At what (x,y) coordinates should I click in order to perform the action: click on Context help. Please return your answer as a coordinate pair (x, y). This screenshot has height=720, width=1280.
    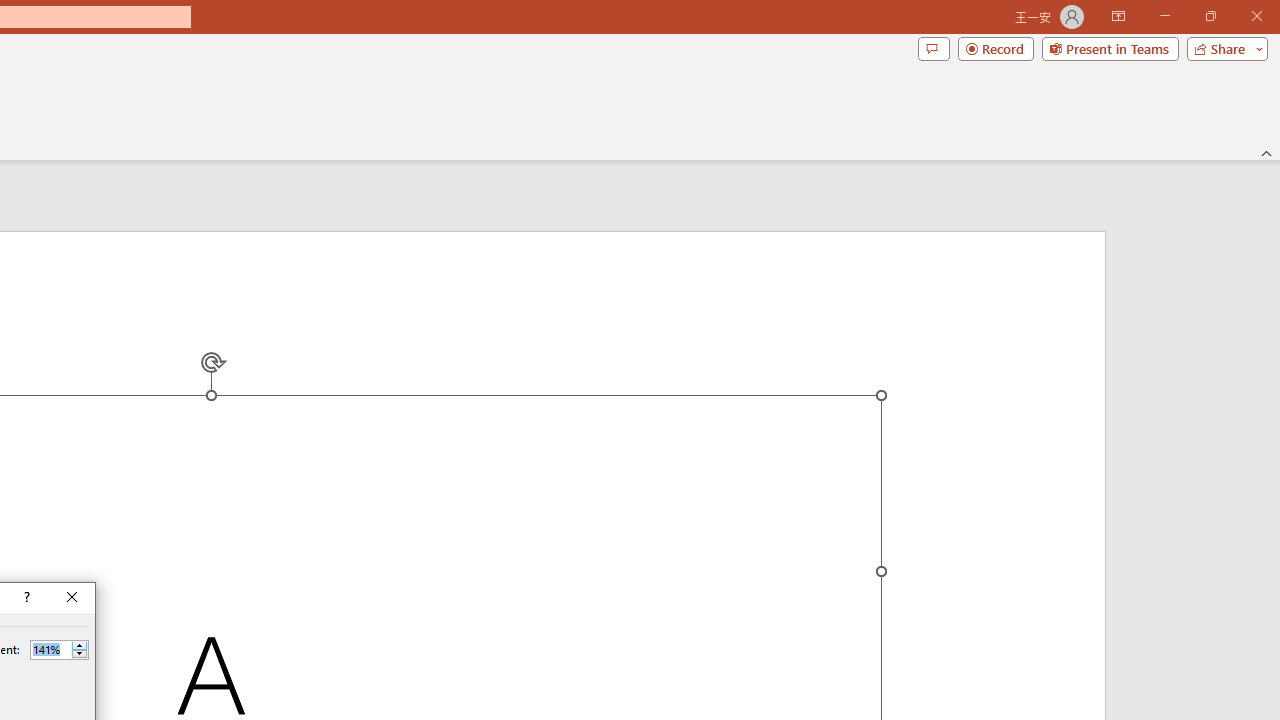
    Looking at the image, I should click on (25, 598).